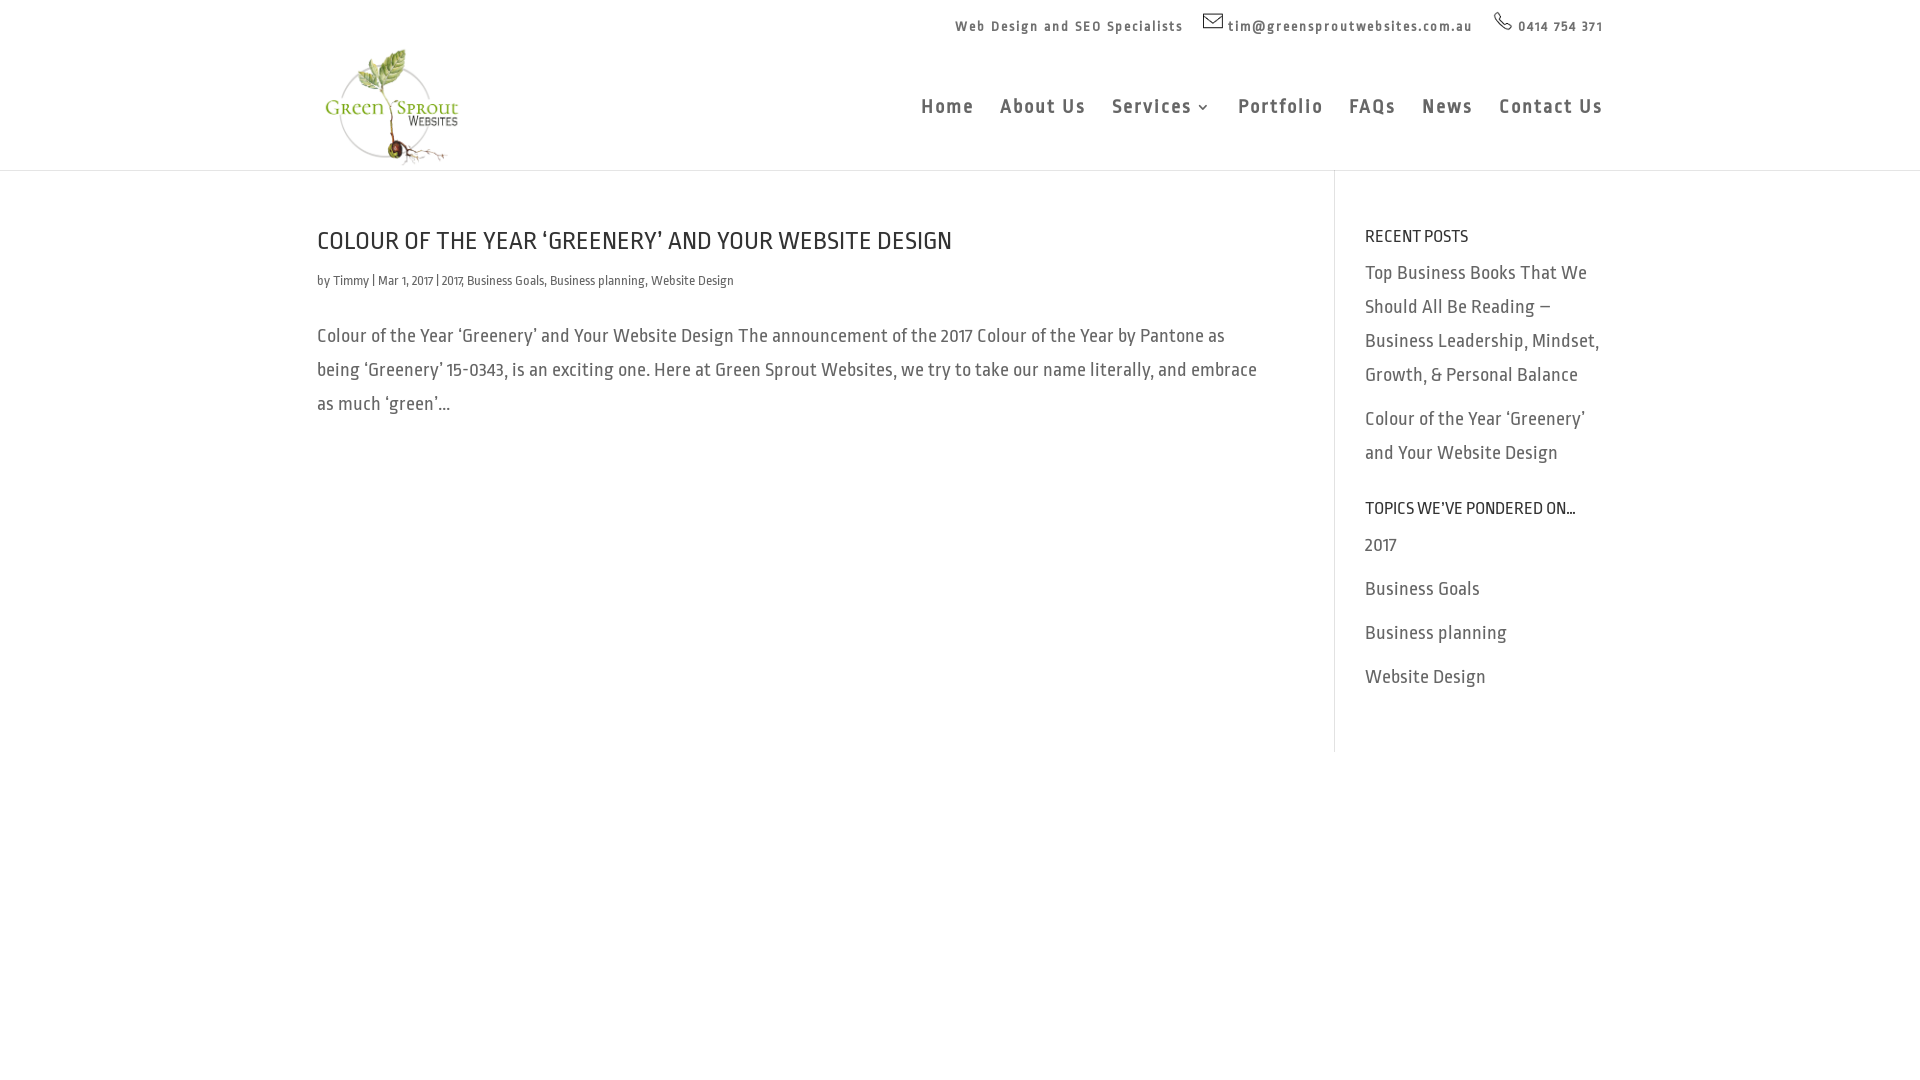 The image size is (1920, 1080). Describe the element at coordinates (1043, 135) in the screenshot. I see `About Us` at that location.